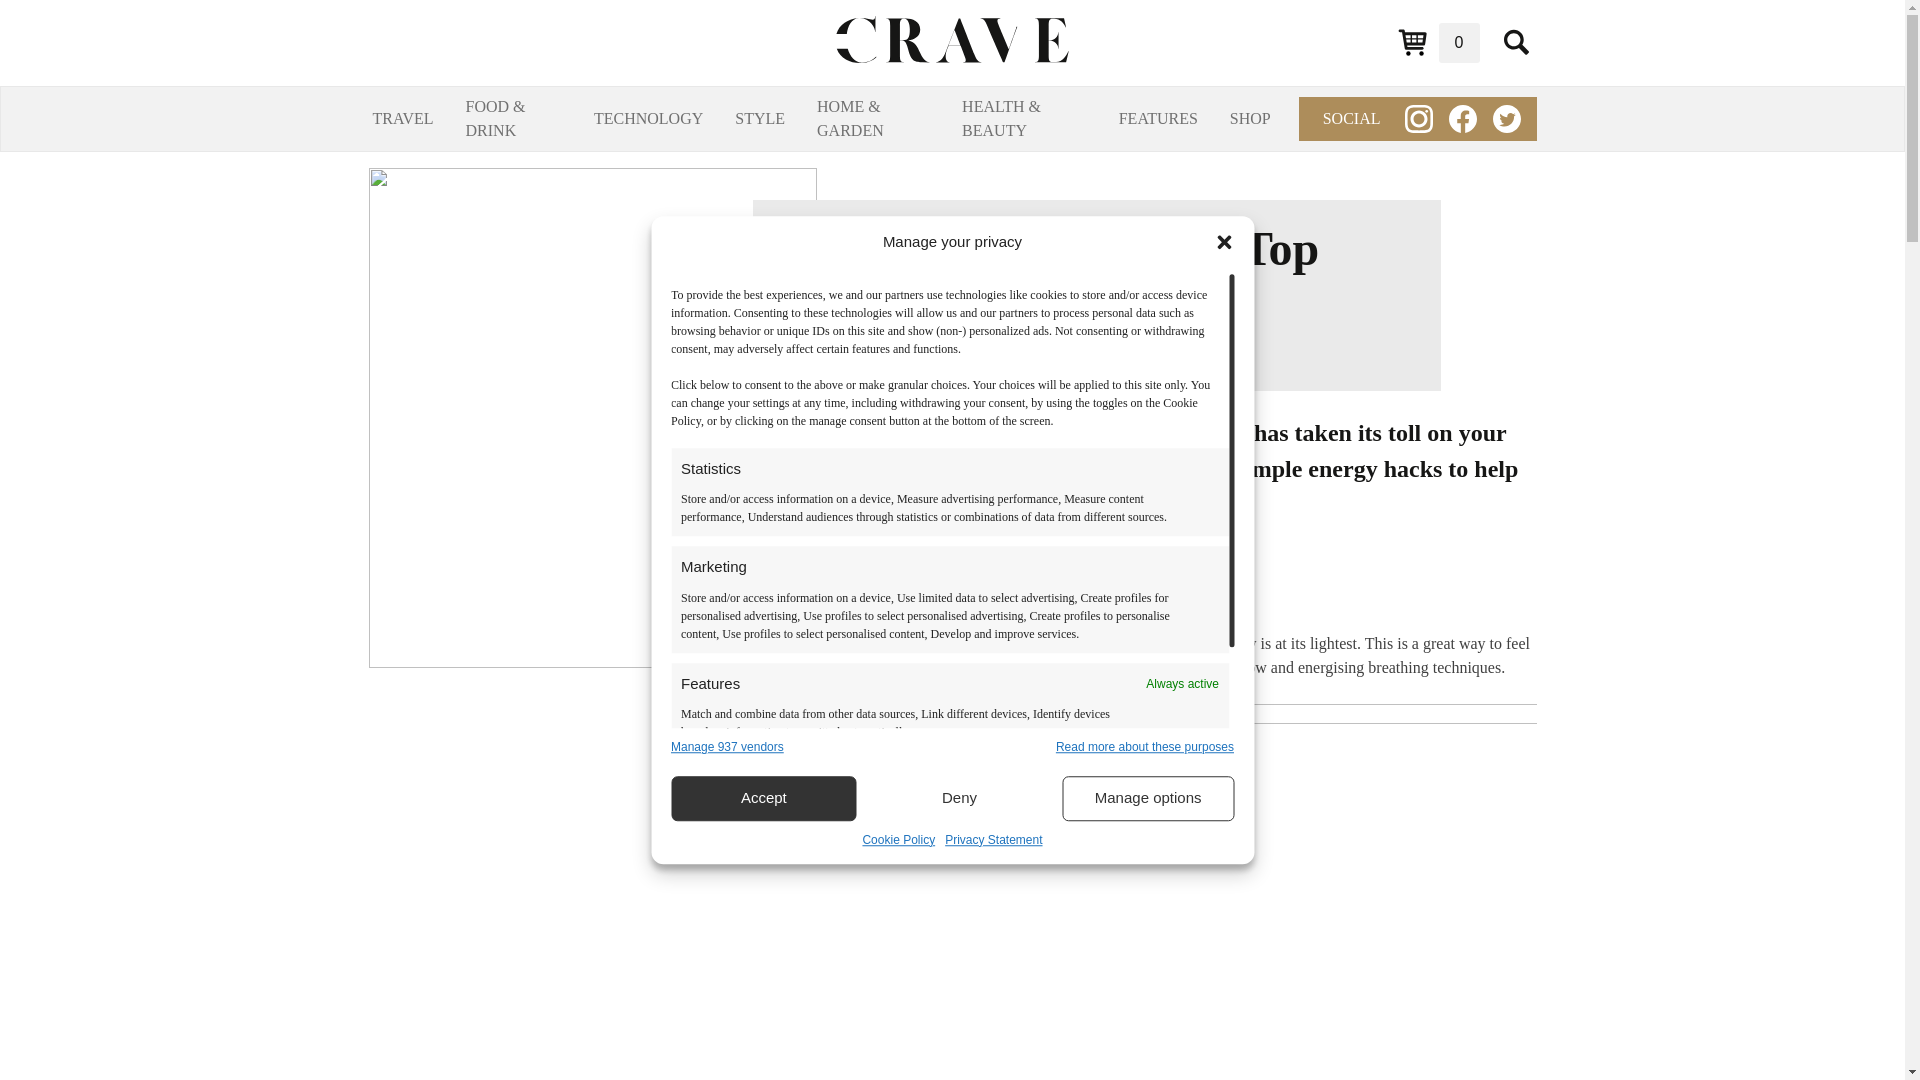  What do you see at coordinates (763, 798) in the screenshot?
I see `Accept` at bounding box center [763, 798].